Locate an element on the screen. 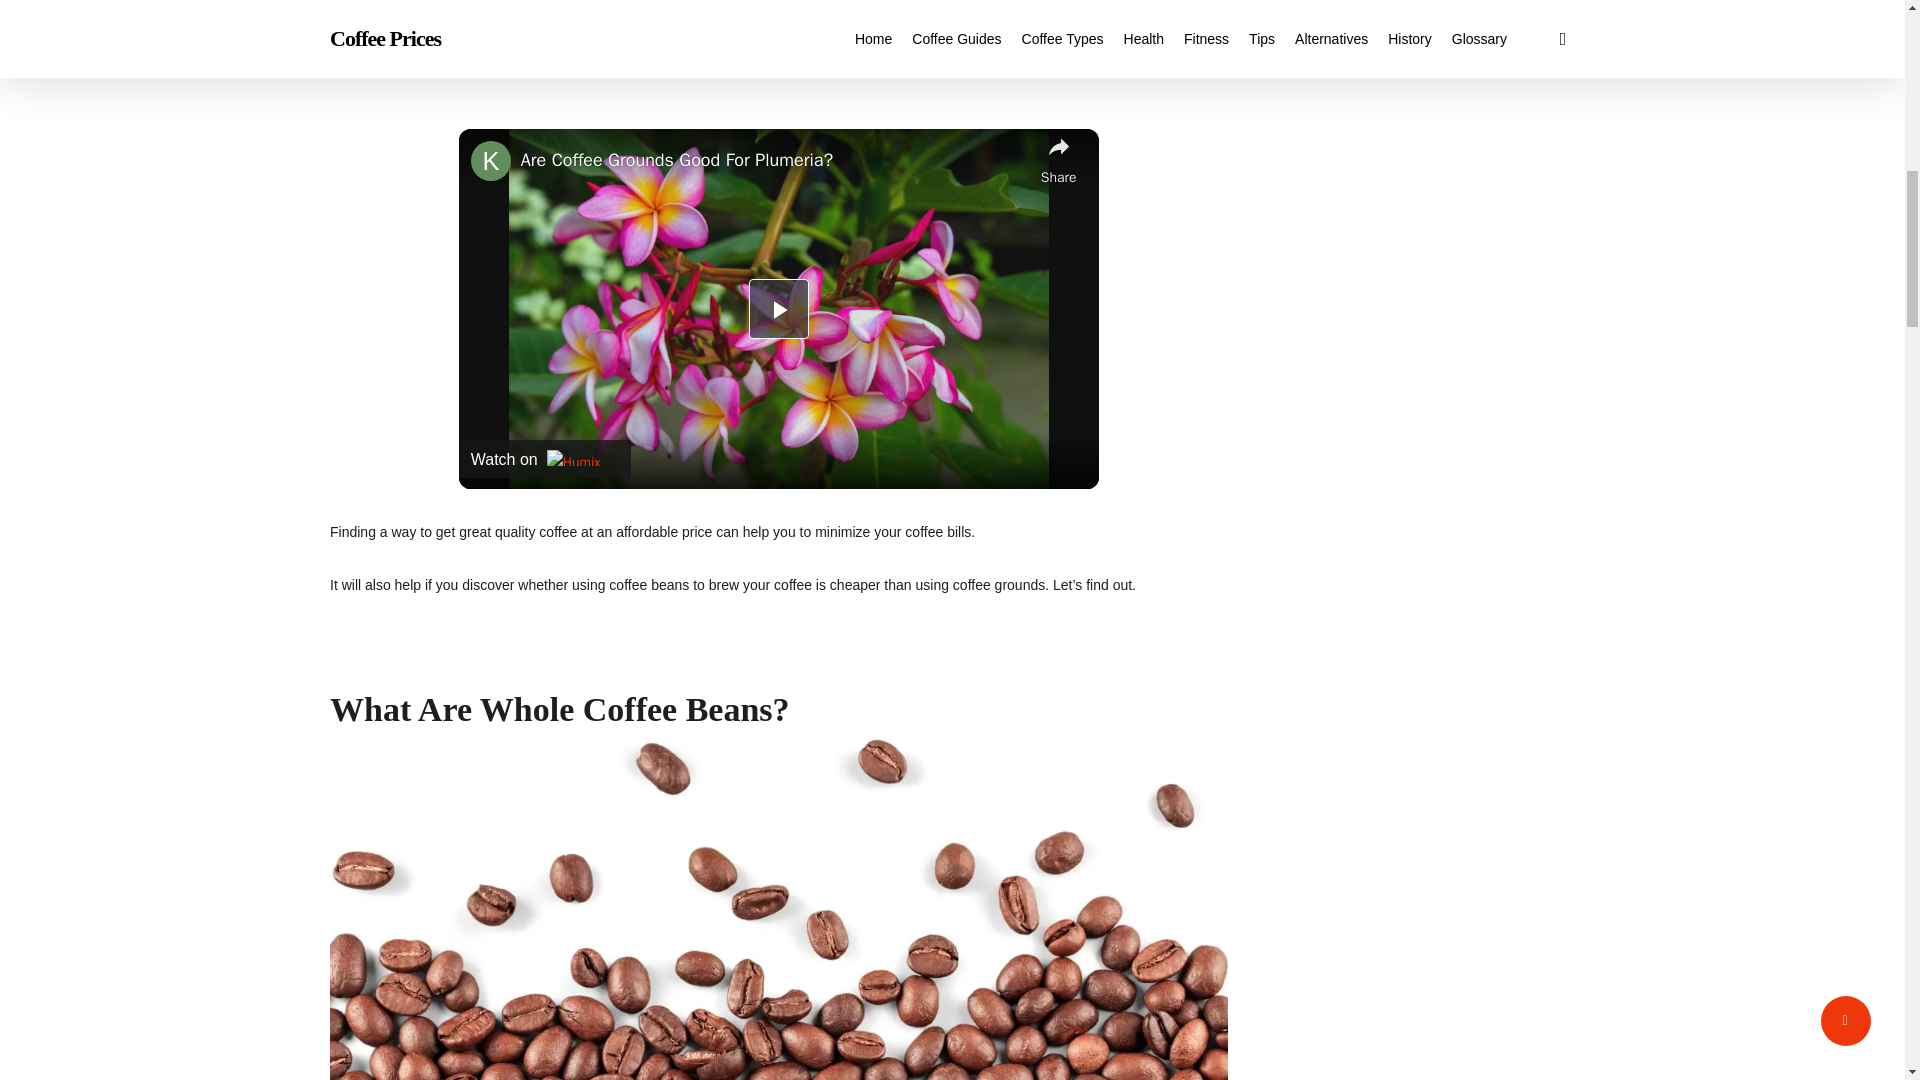  Are Coffee Grounds Good For Plumeria? is located at coordinates (776, 159).